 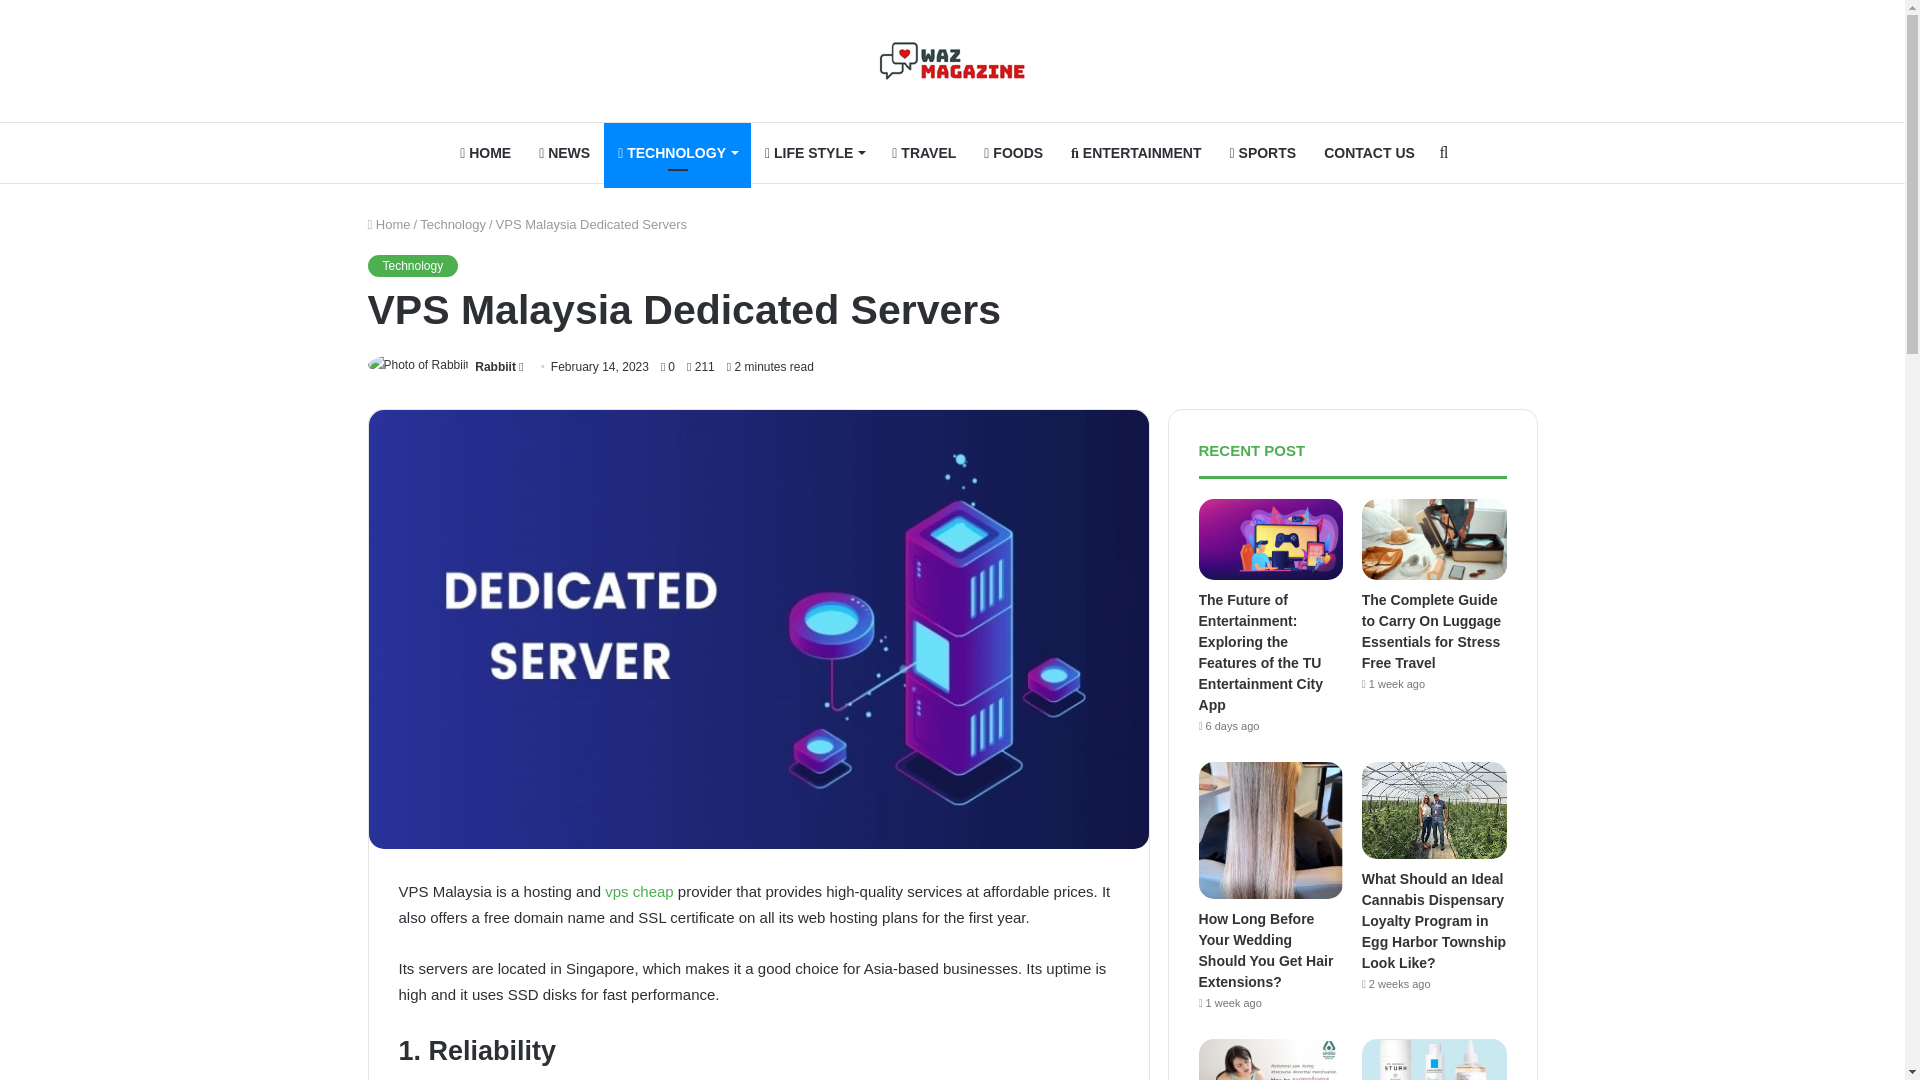 What do you see at coordinates (952, 60) in the screenshot?
I see `WazMagazine.com` at bounding box center [952, 60].